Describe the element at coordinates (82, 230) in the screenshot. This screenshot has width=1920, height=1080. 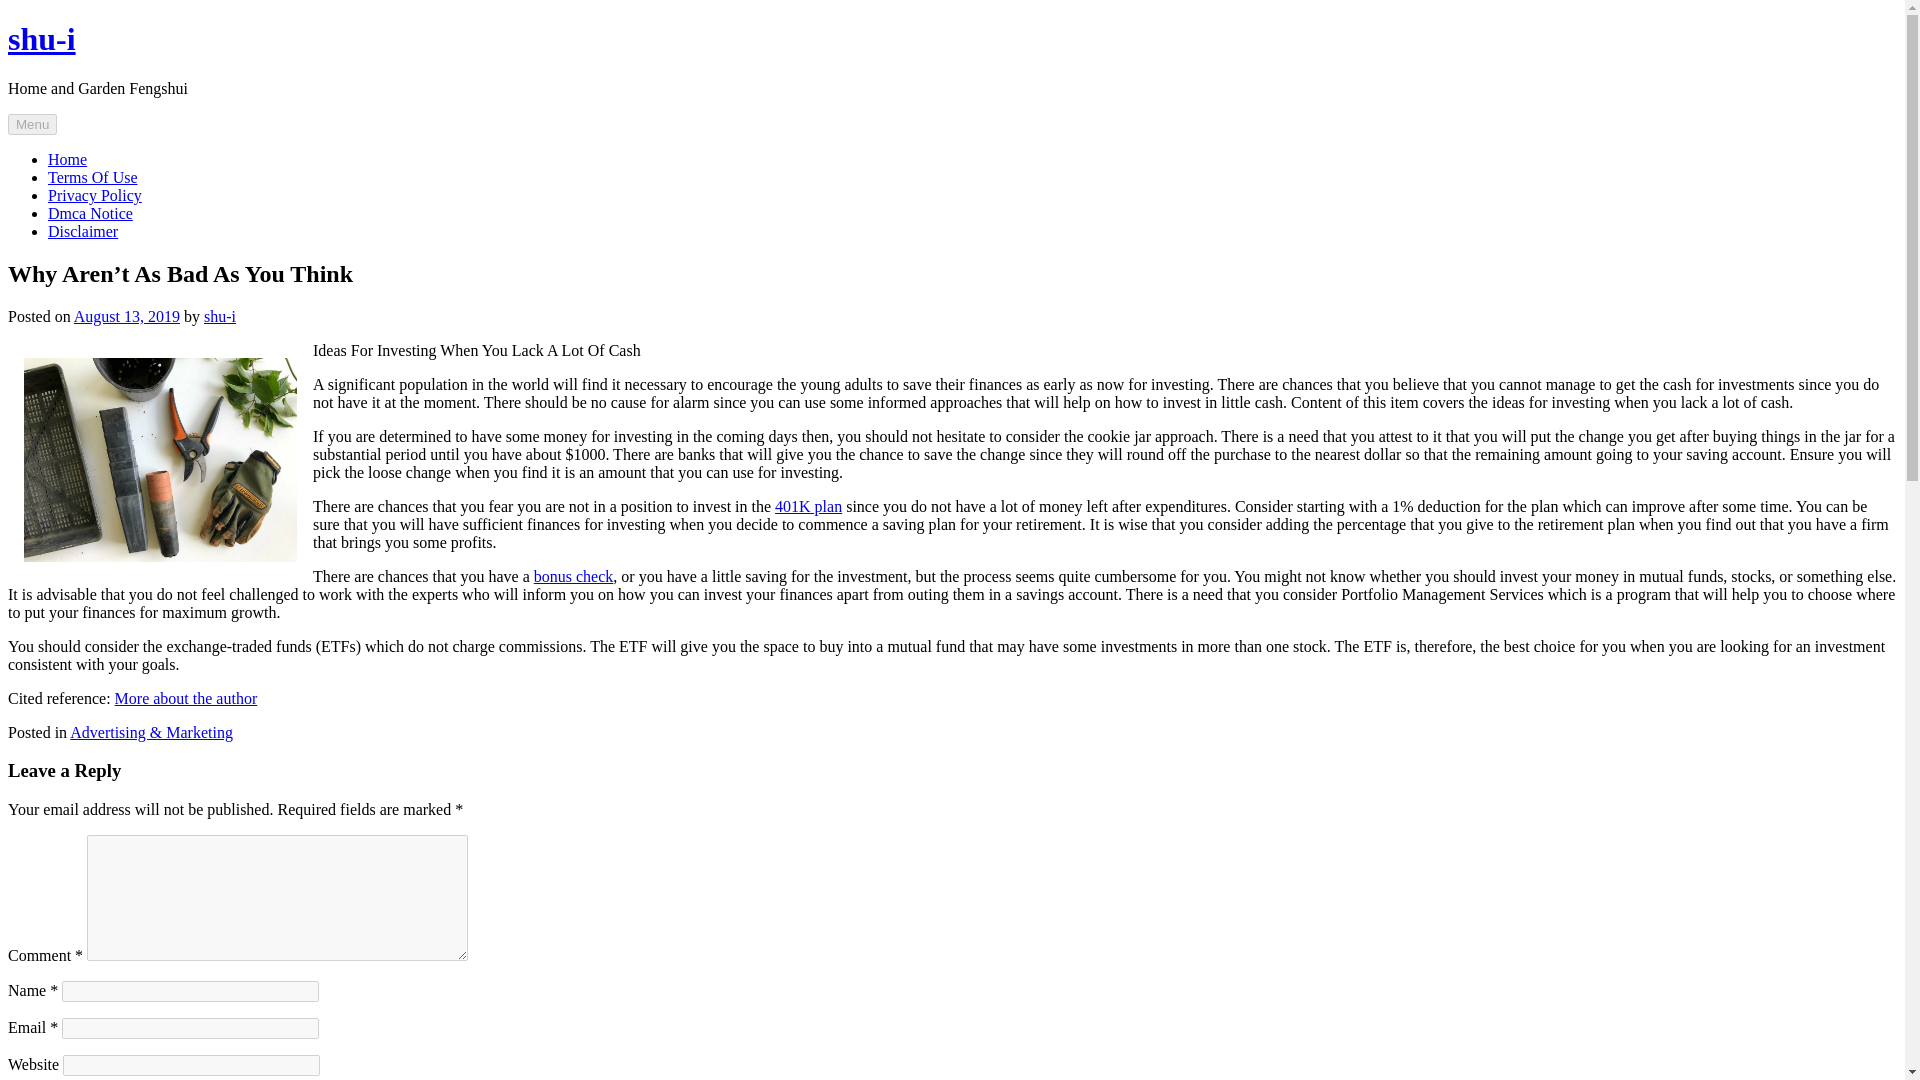
I see `Disclaimer` at that location.